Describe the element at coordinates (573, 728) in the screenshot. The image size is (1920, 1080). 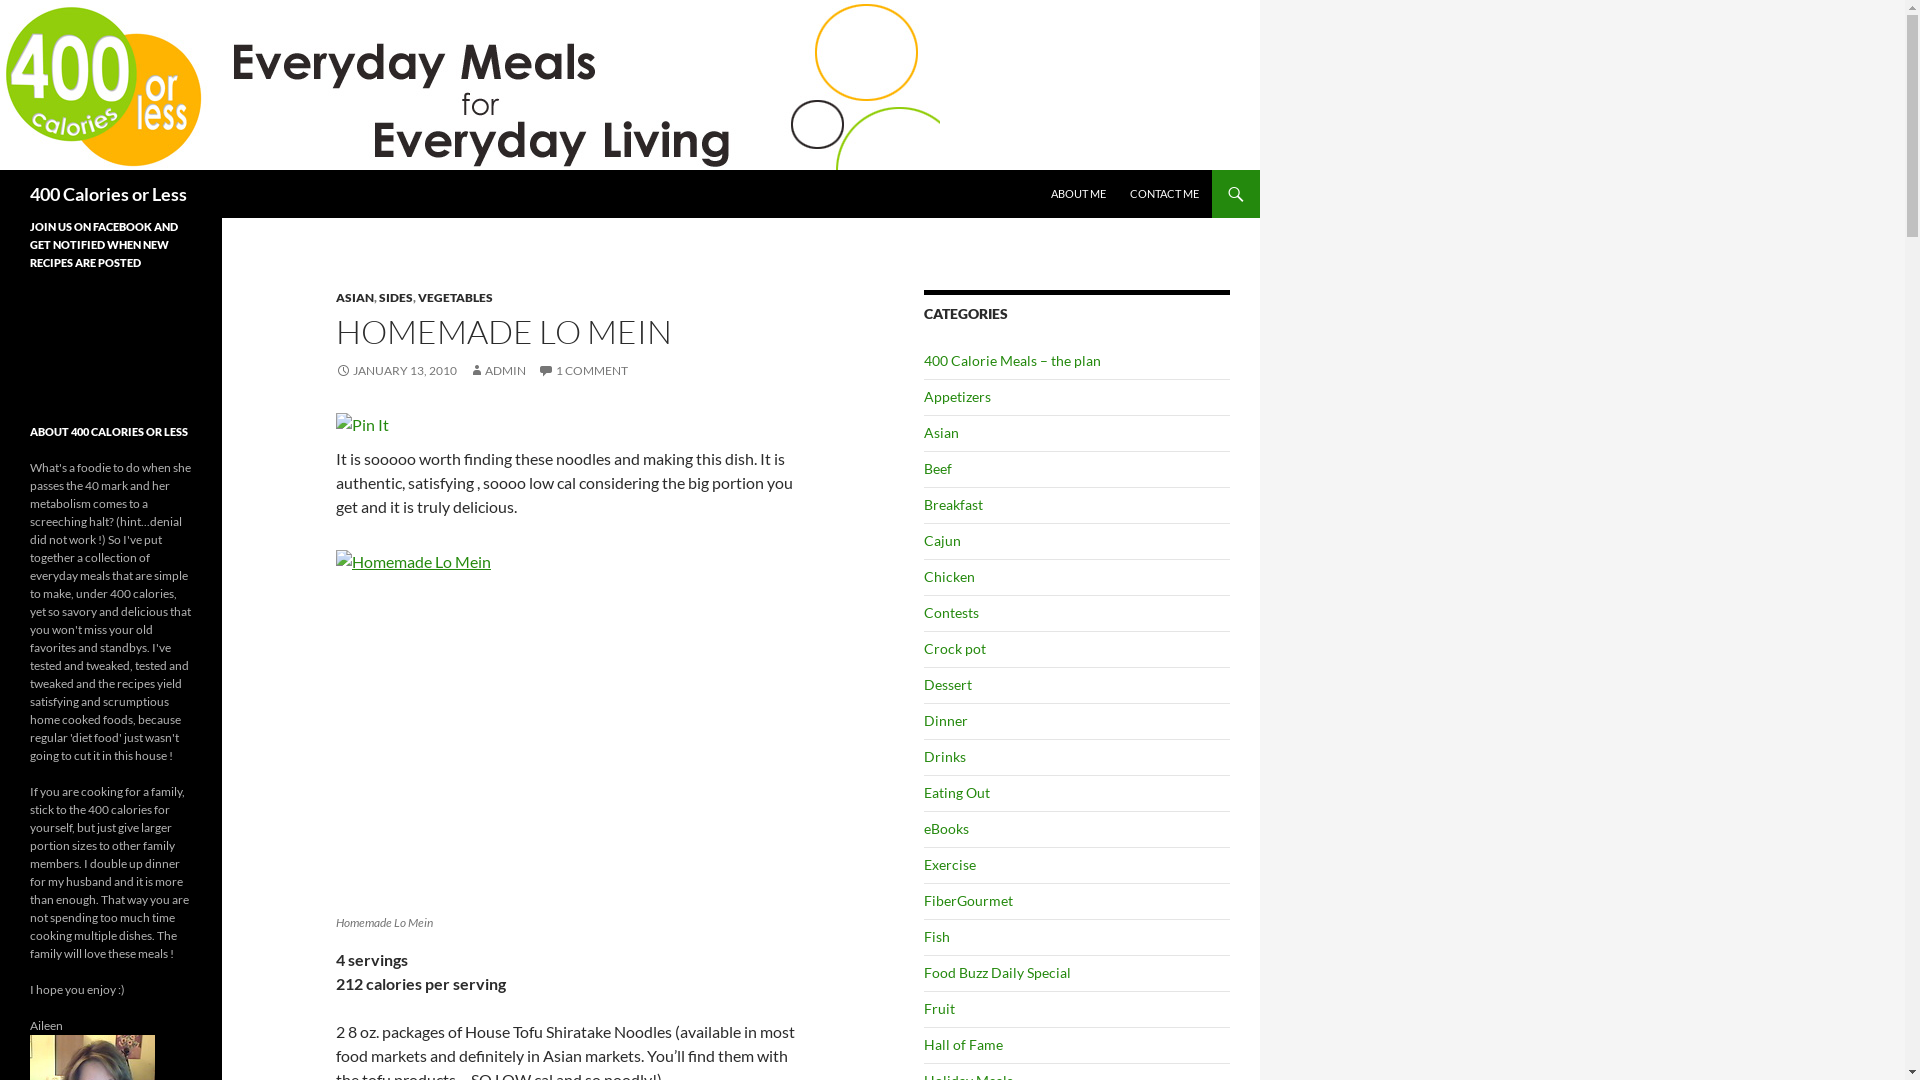
I see `lomein` at that location.